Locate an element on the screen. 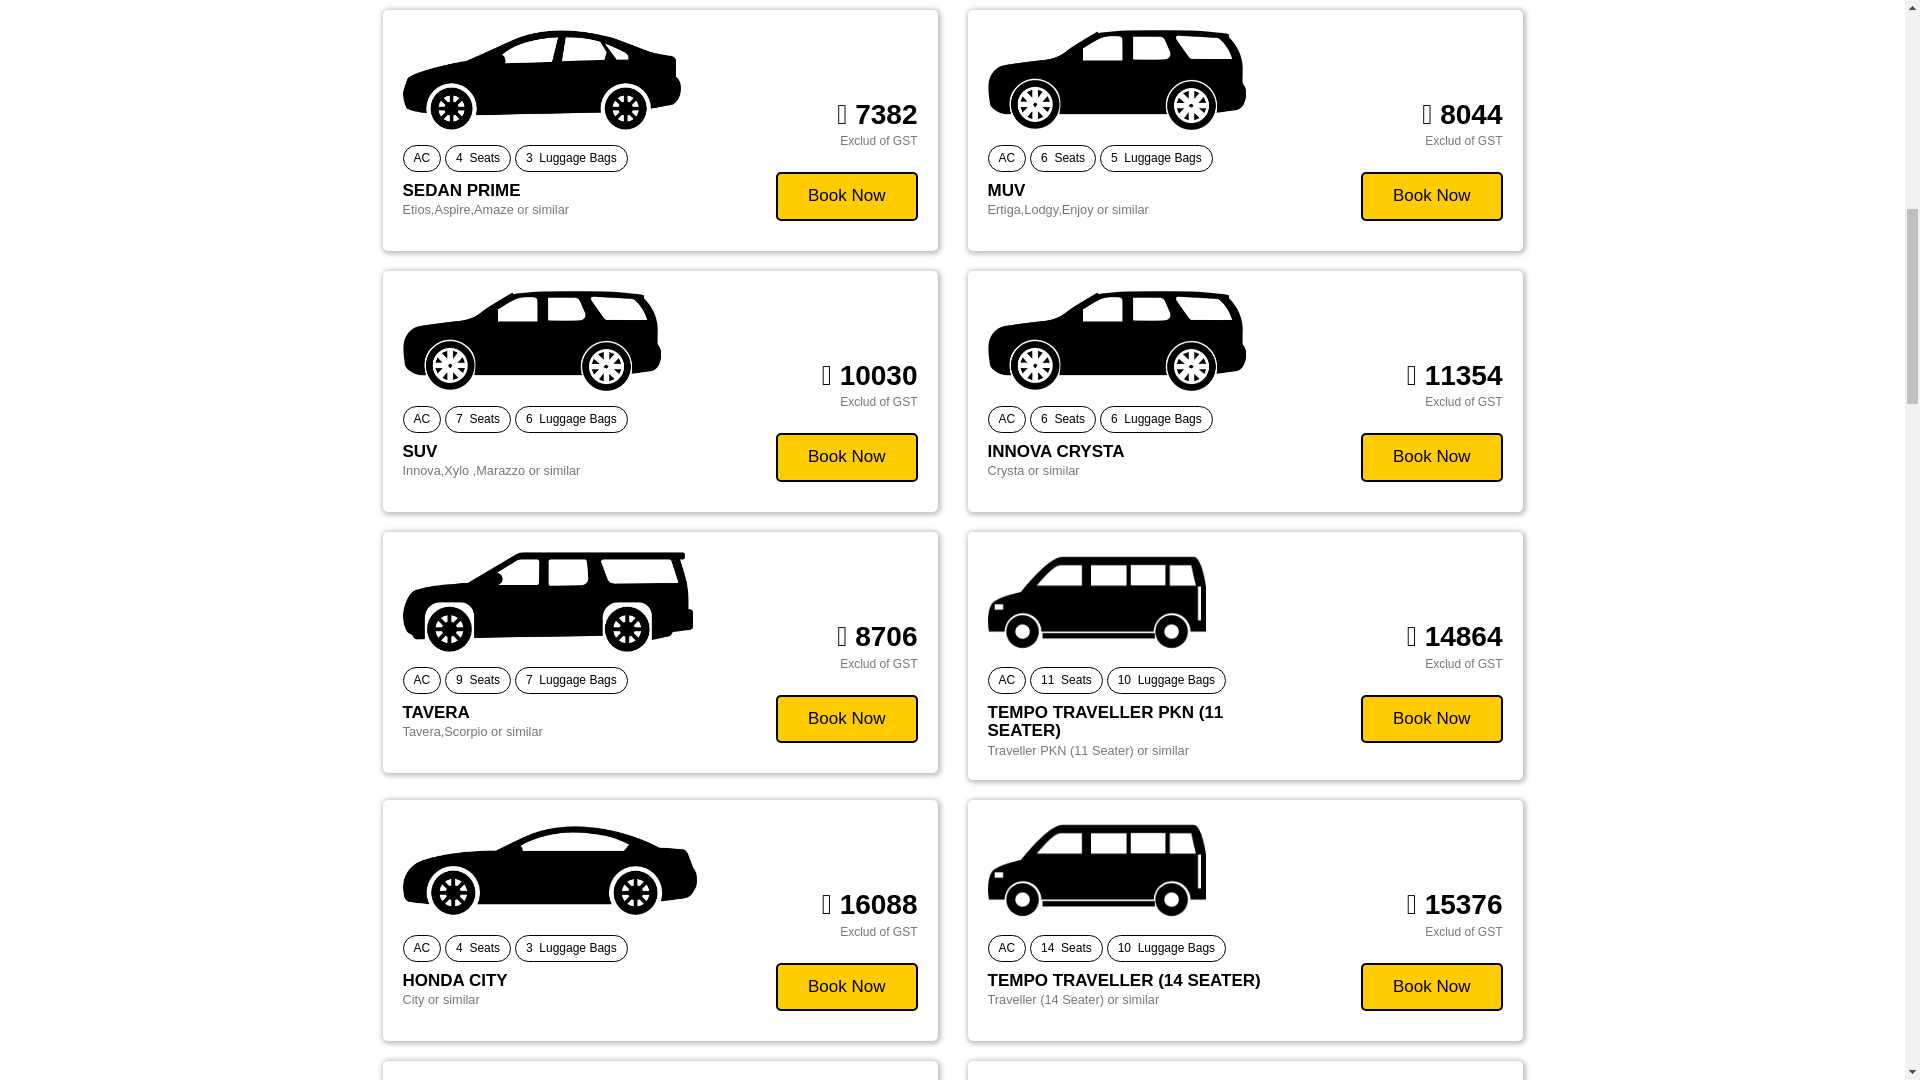 This screenshot has height=1080, width=1920. AC is located at coordinates (421, 420).